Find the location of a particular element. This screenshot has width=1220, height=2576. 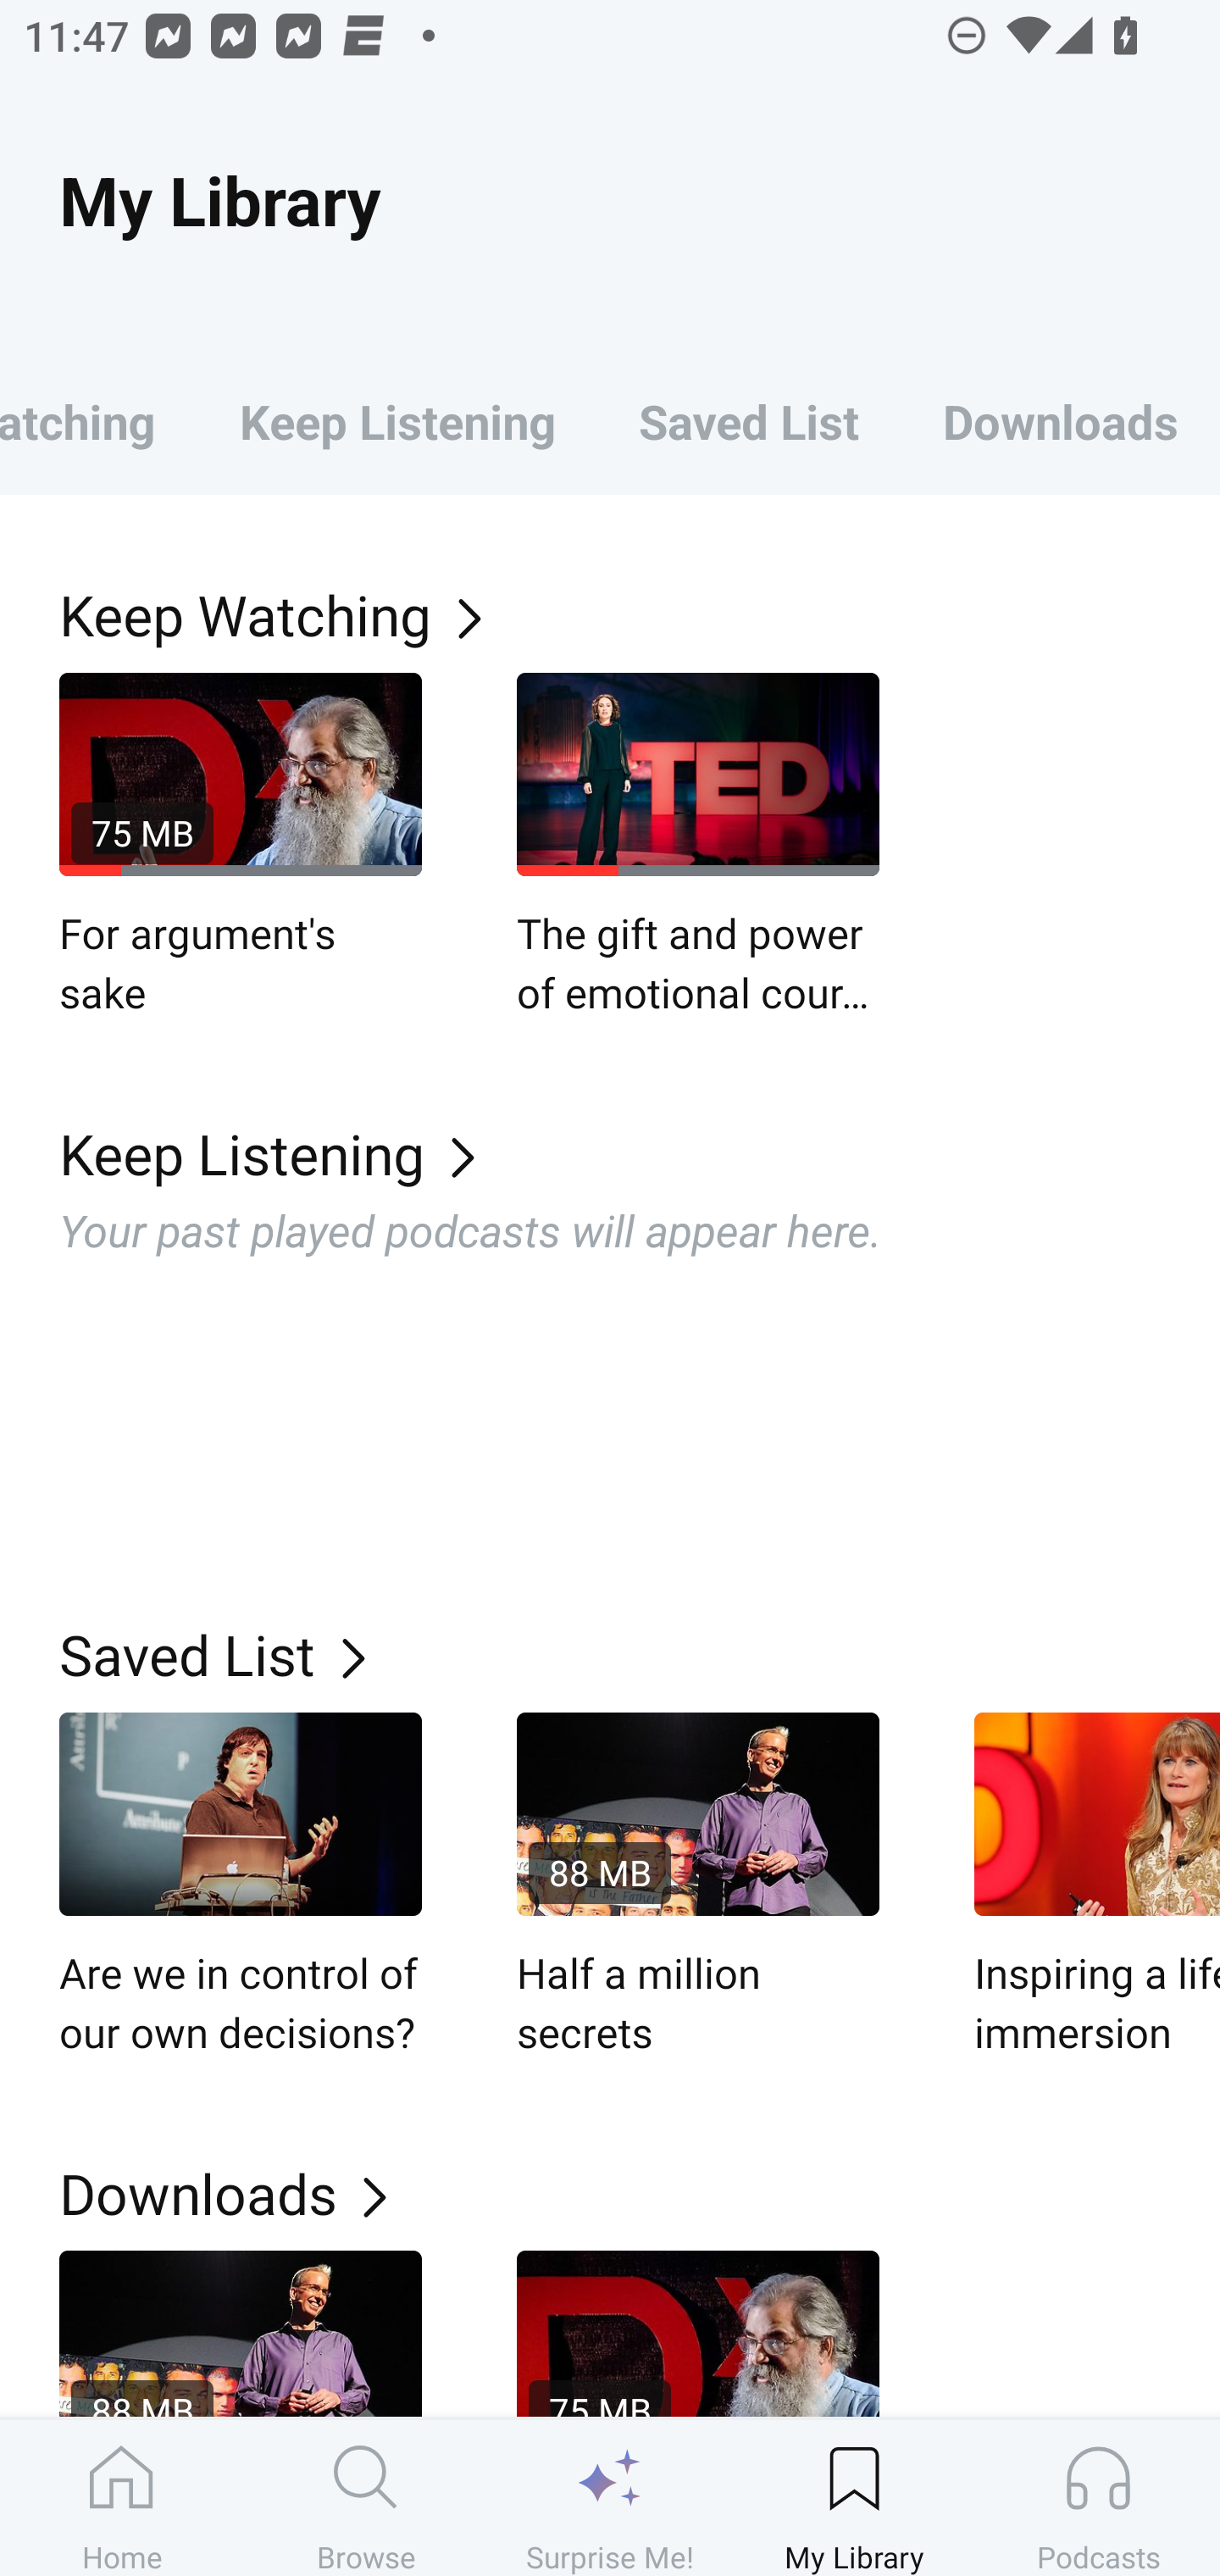

88 MB is located at coordinates (241, 2334).